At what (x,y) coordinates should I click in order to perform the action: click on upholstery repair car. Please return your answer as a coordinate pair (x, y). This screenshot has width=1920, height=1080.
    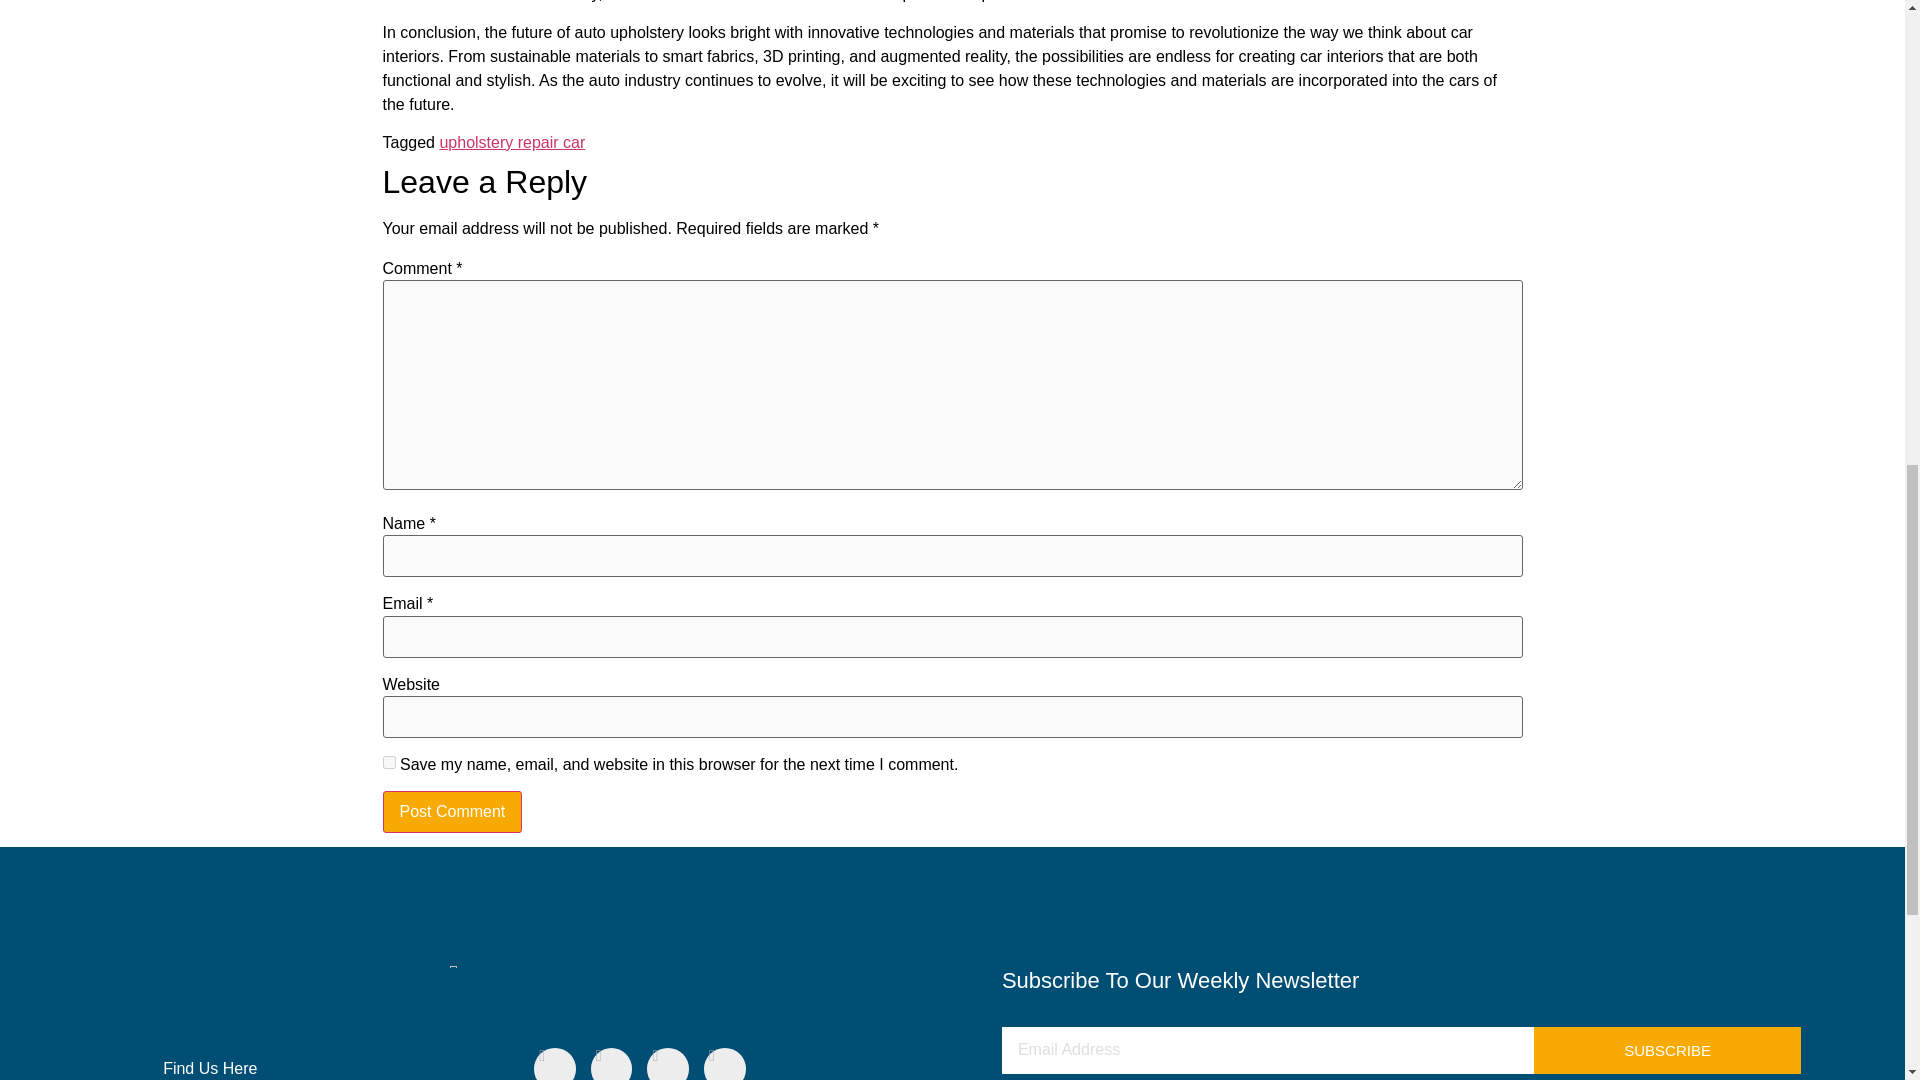
    Looking at the image, I should click on (512, 142).